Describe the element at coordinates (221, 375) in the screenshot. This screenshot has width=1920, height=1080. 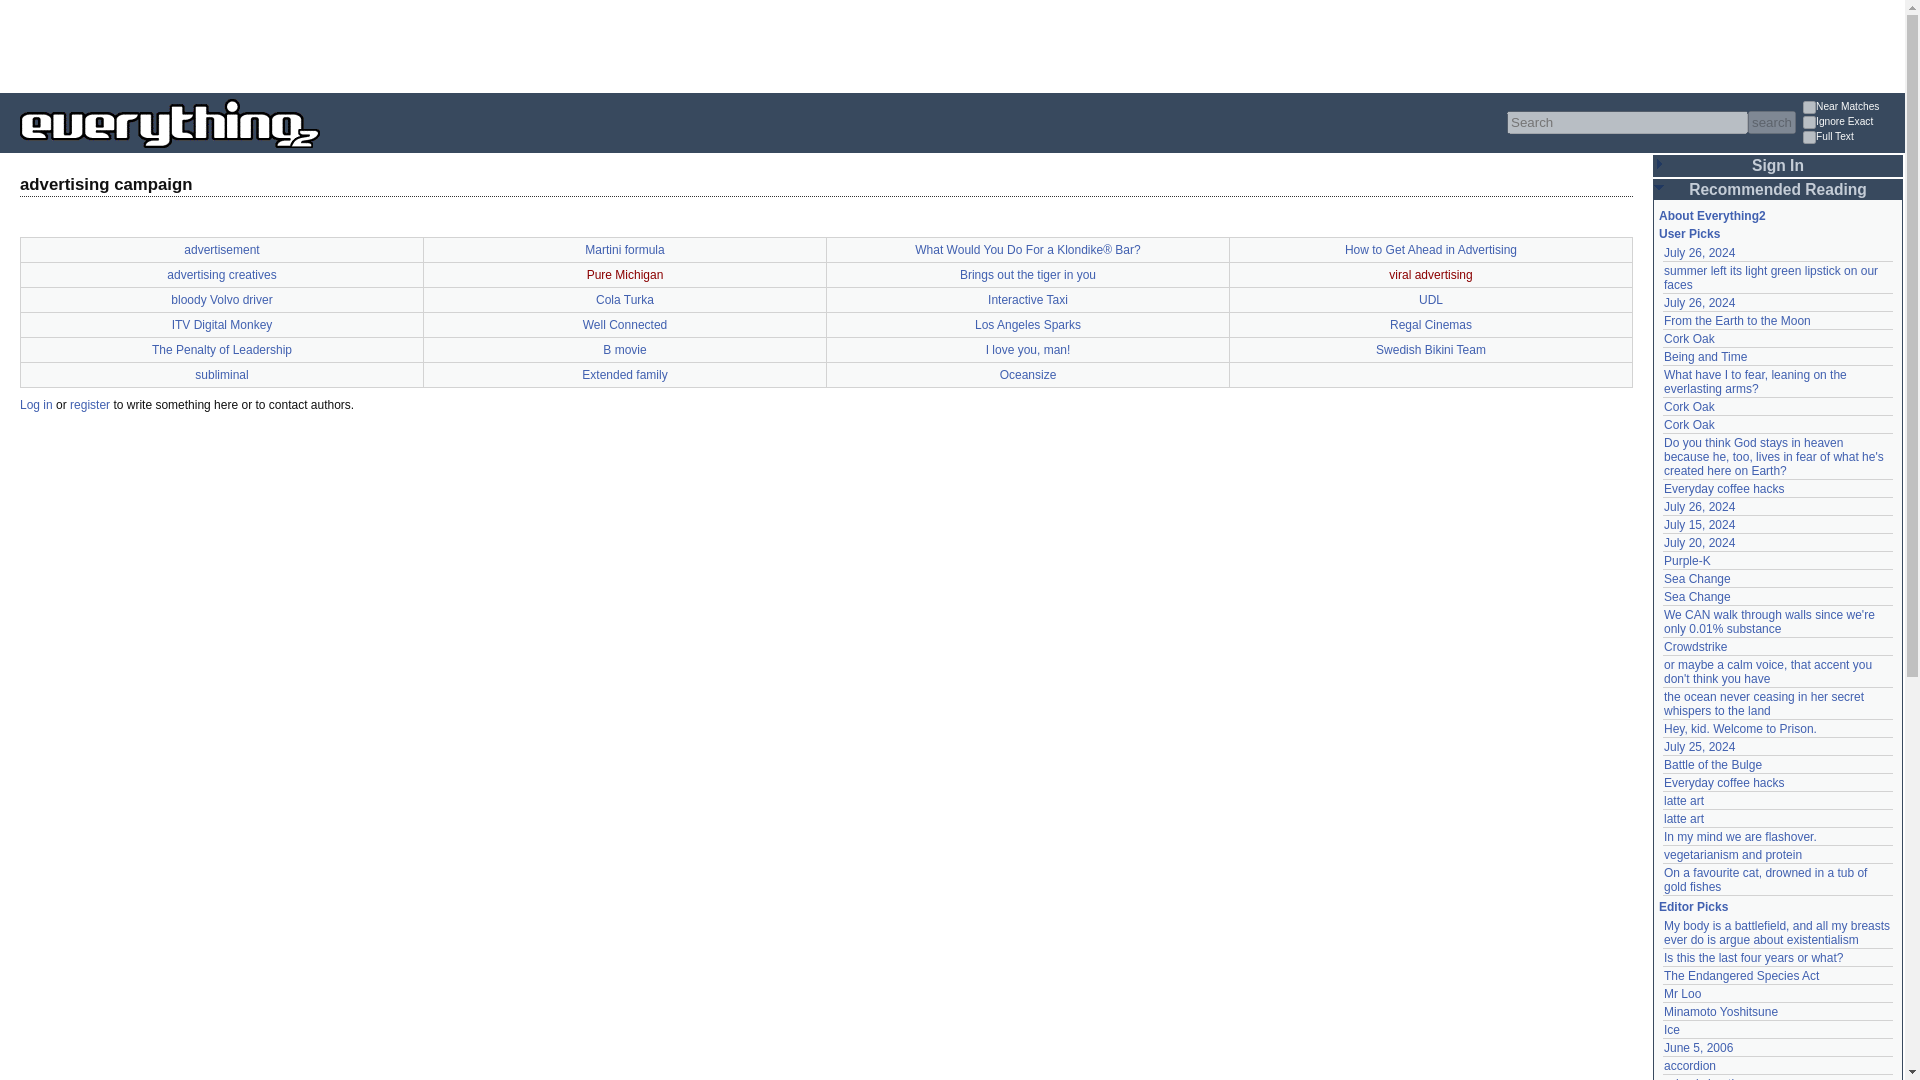
I see `subliminal` at that location.